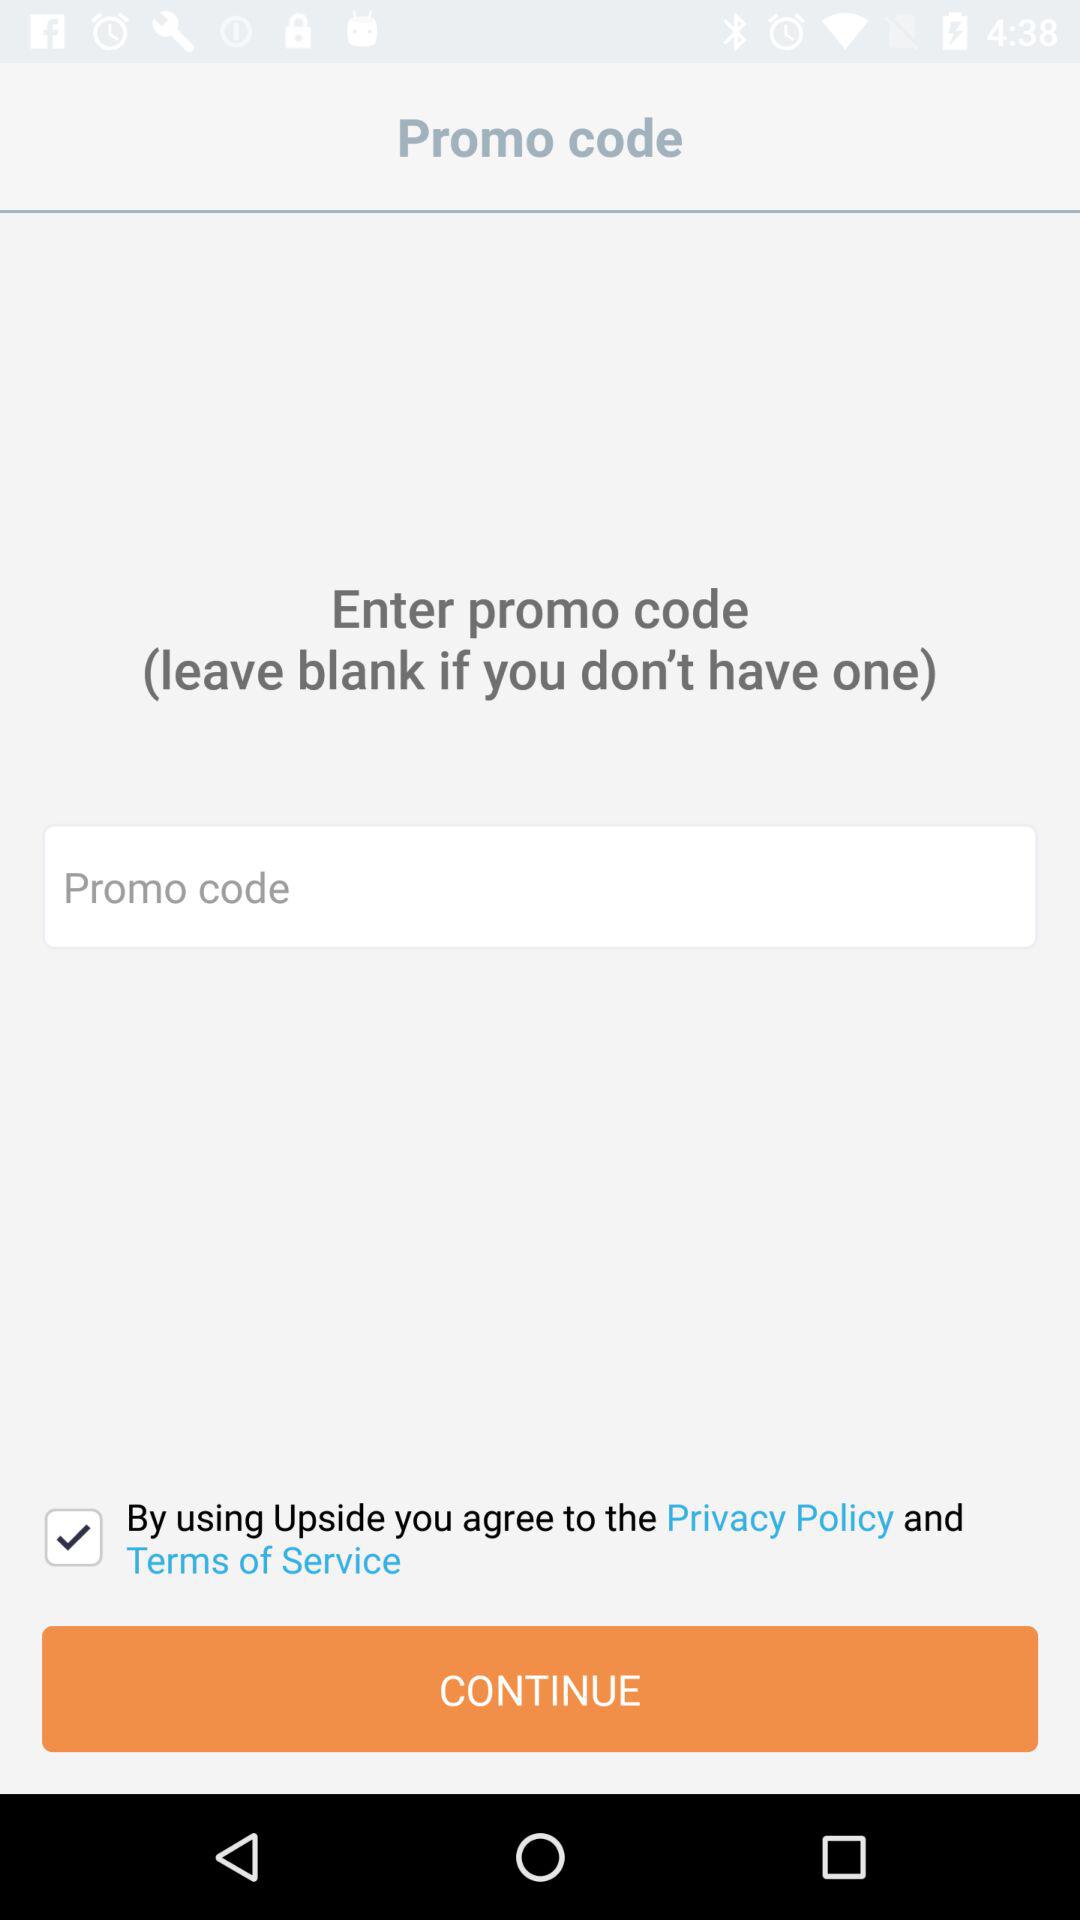 This screenshot has width=1080, height=1920. I want to click on scroll until continue icon, so click(540, 1689).